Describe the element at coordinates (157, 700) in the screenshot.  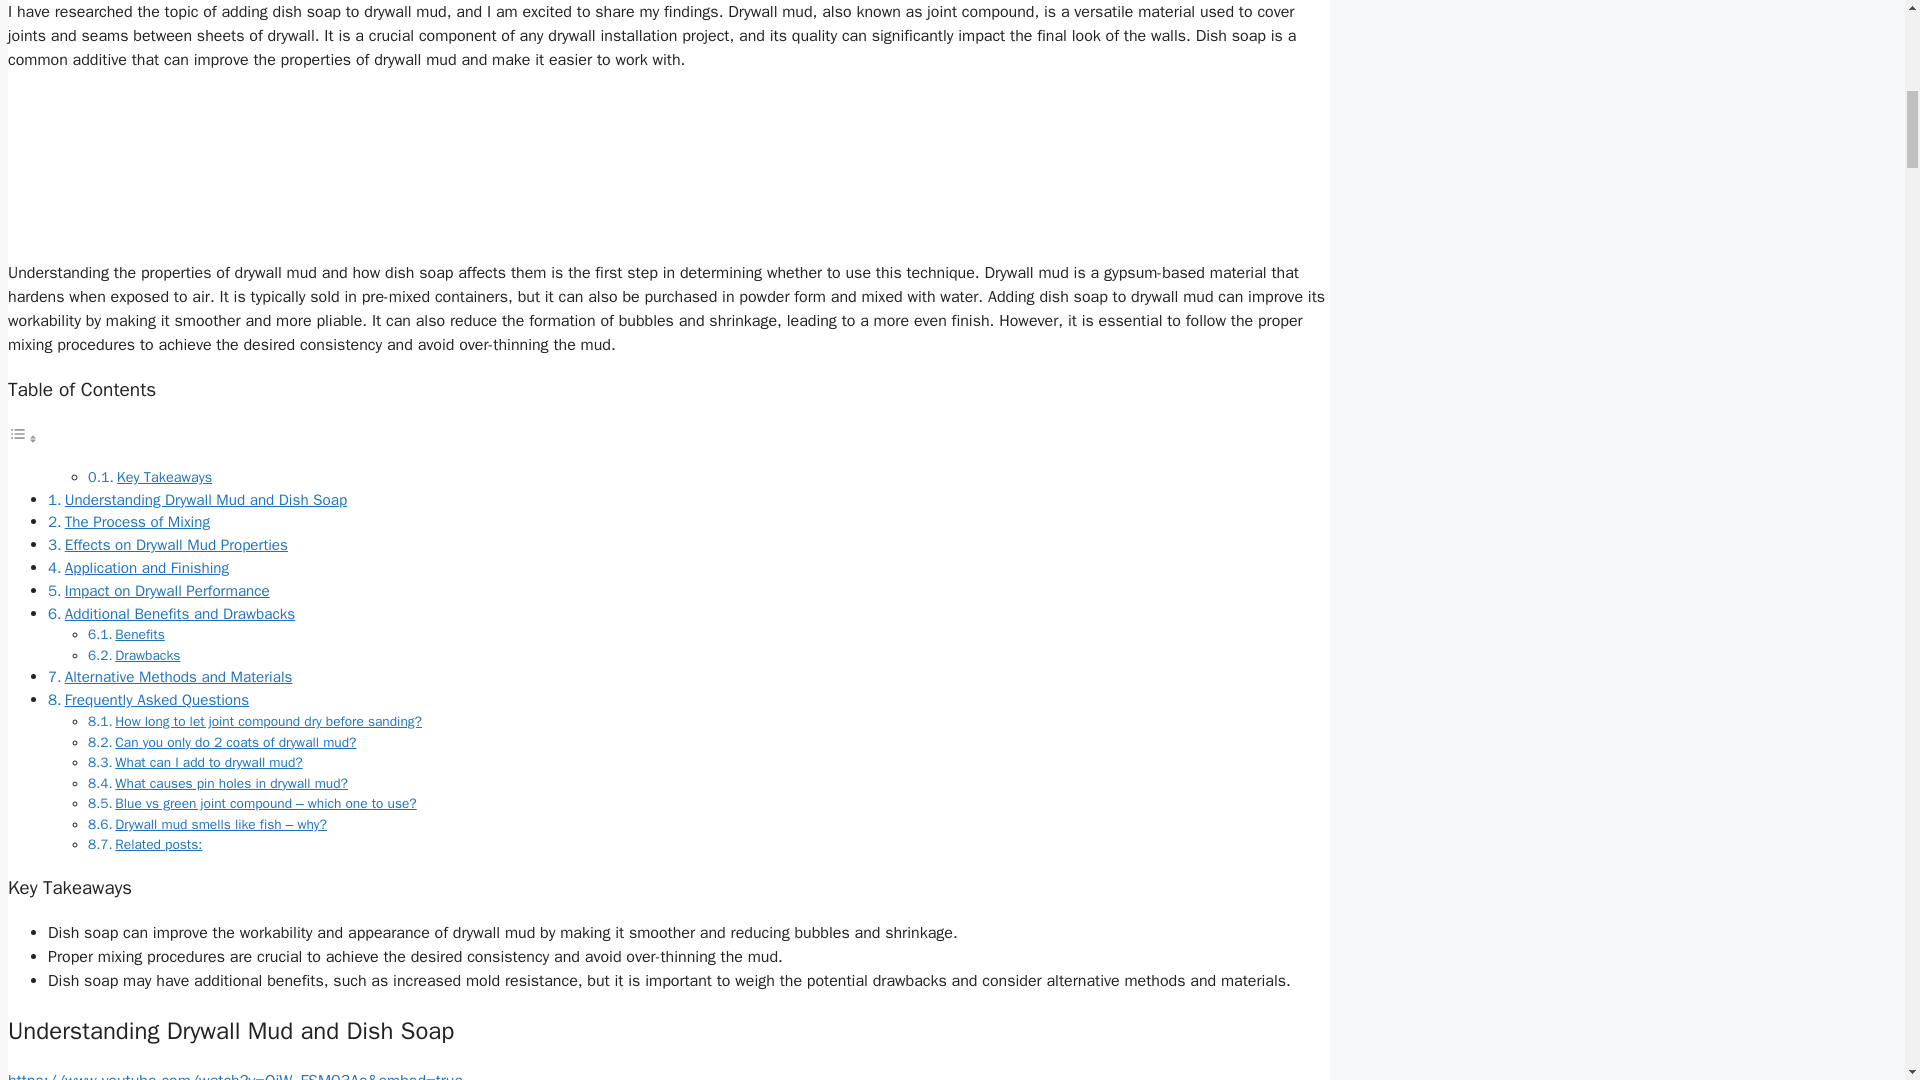
I see `Frequently Asked Questions` at that location.